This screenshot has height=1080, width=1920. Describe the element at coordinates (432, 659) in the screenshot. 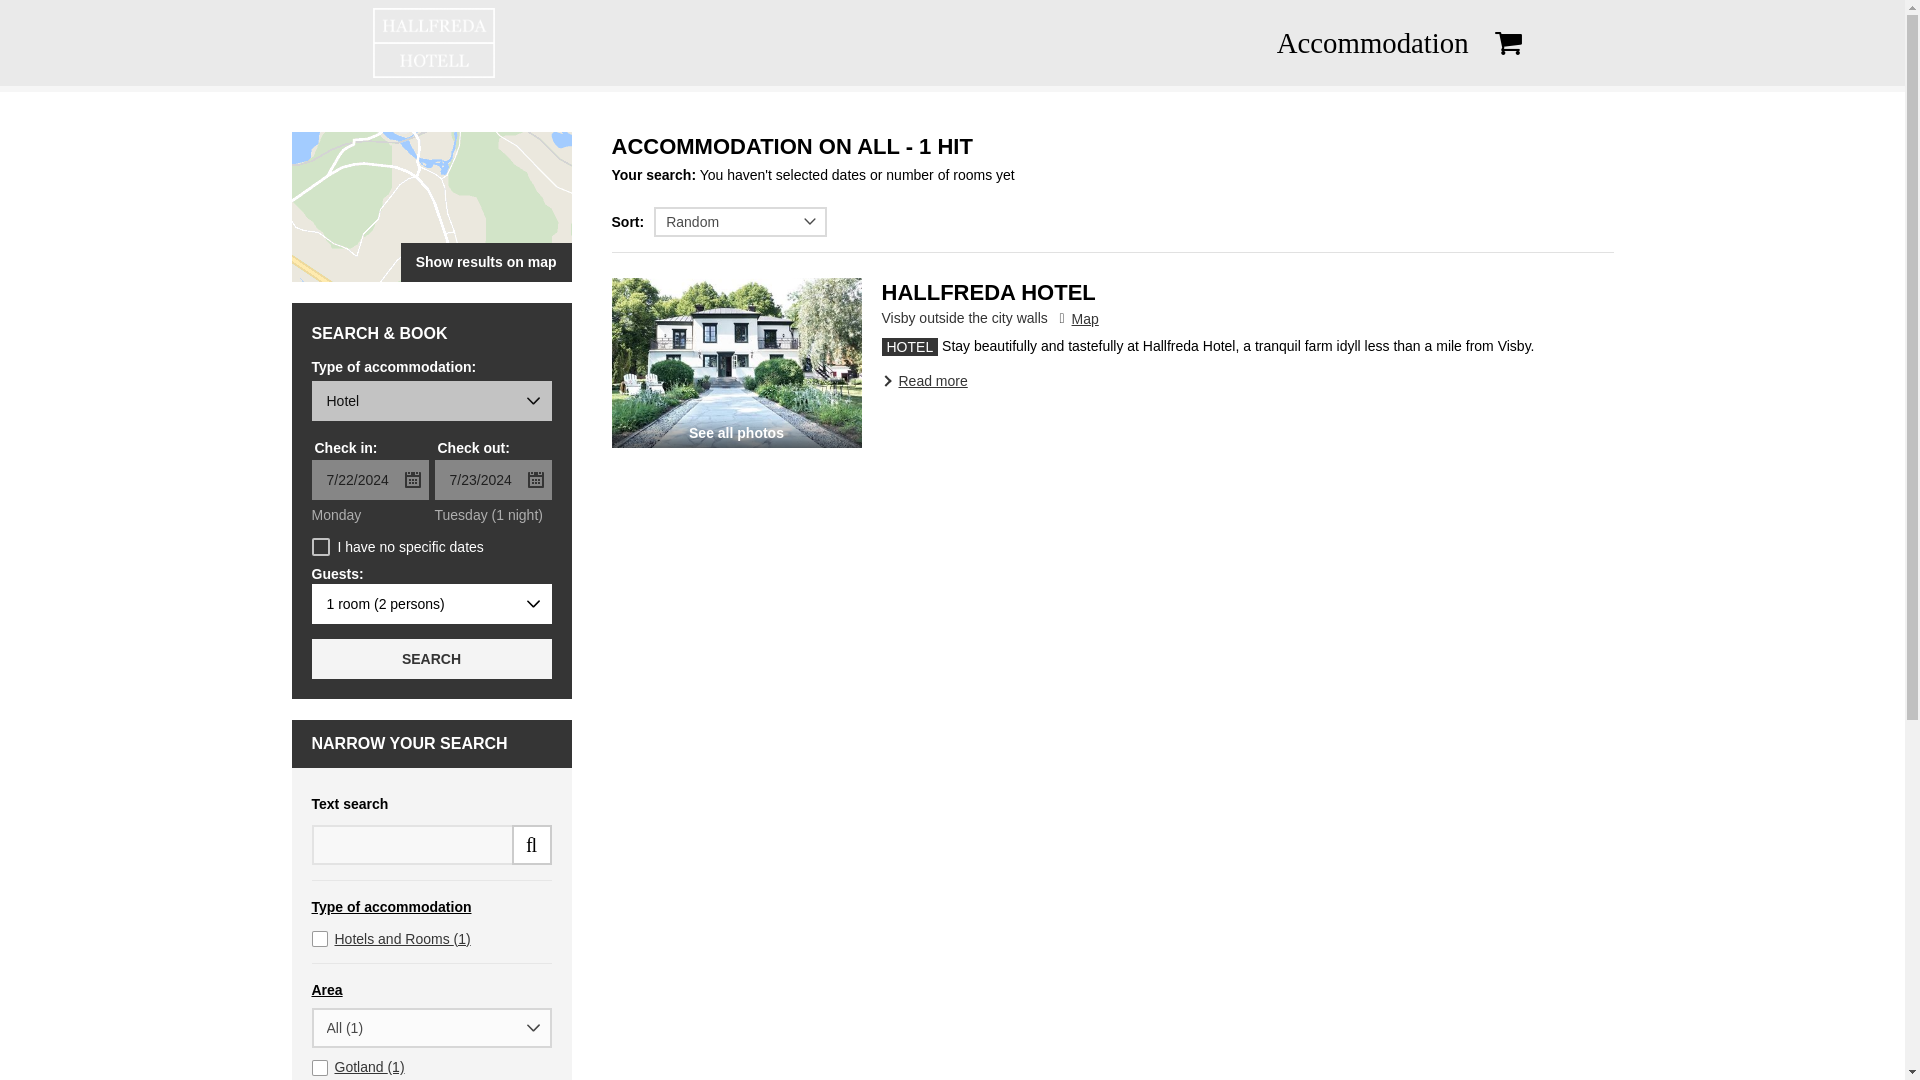

I see `Search` at that location.